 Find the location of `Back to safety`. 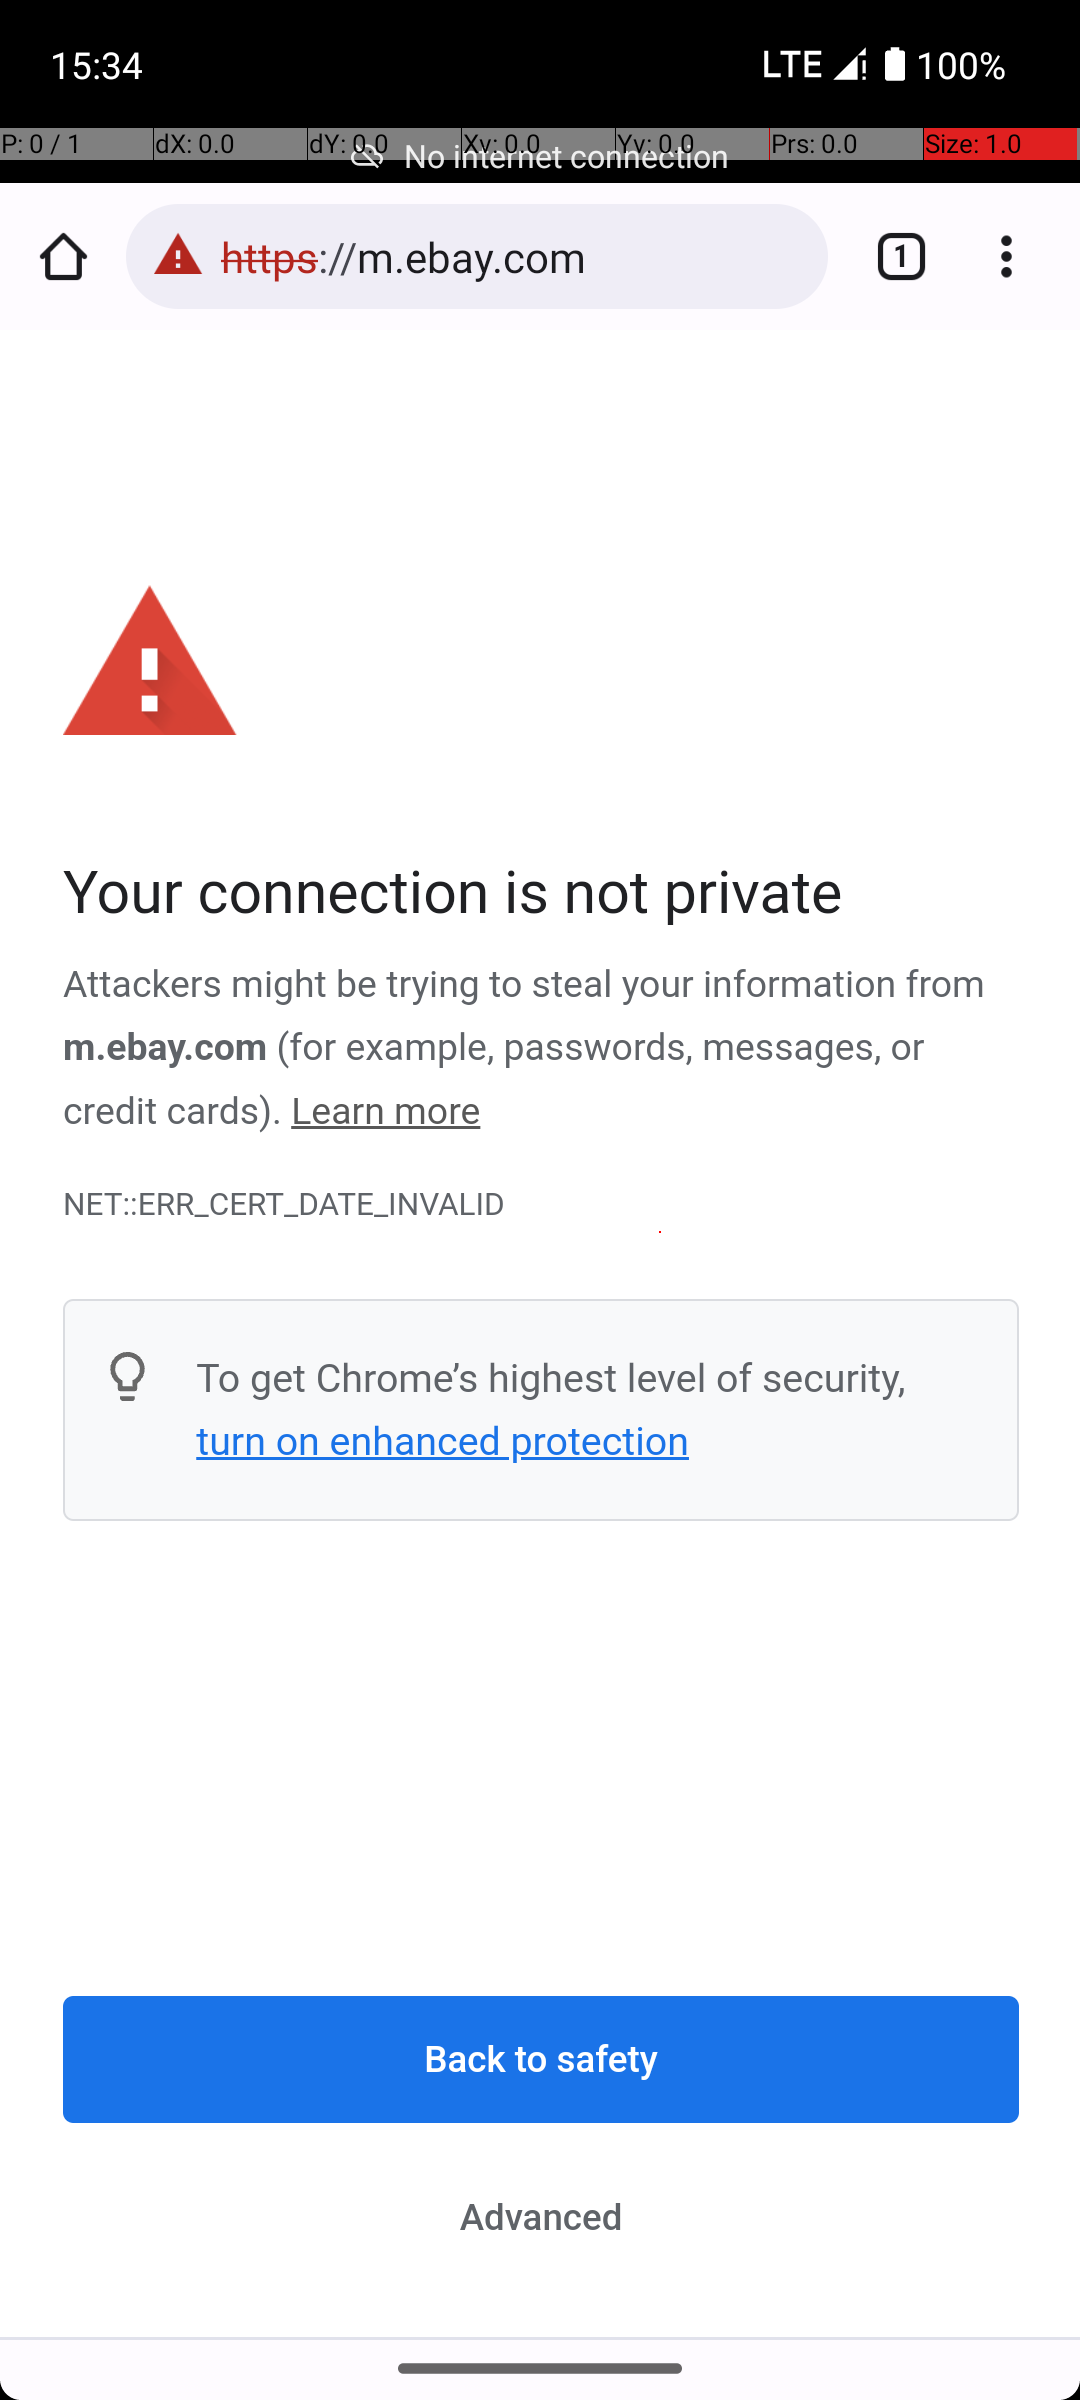

Back to safety is located at coordinates (542, 2060).